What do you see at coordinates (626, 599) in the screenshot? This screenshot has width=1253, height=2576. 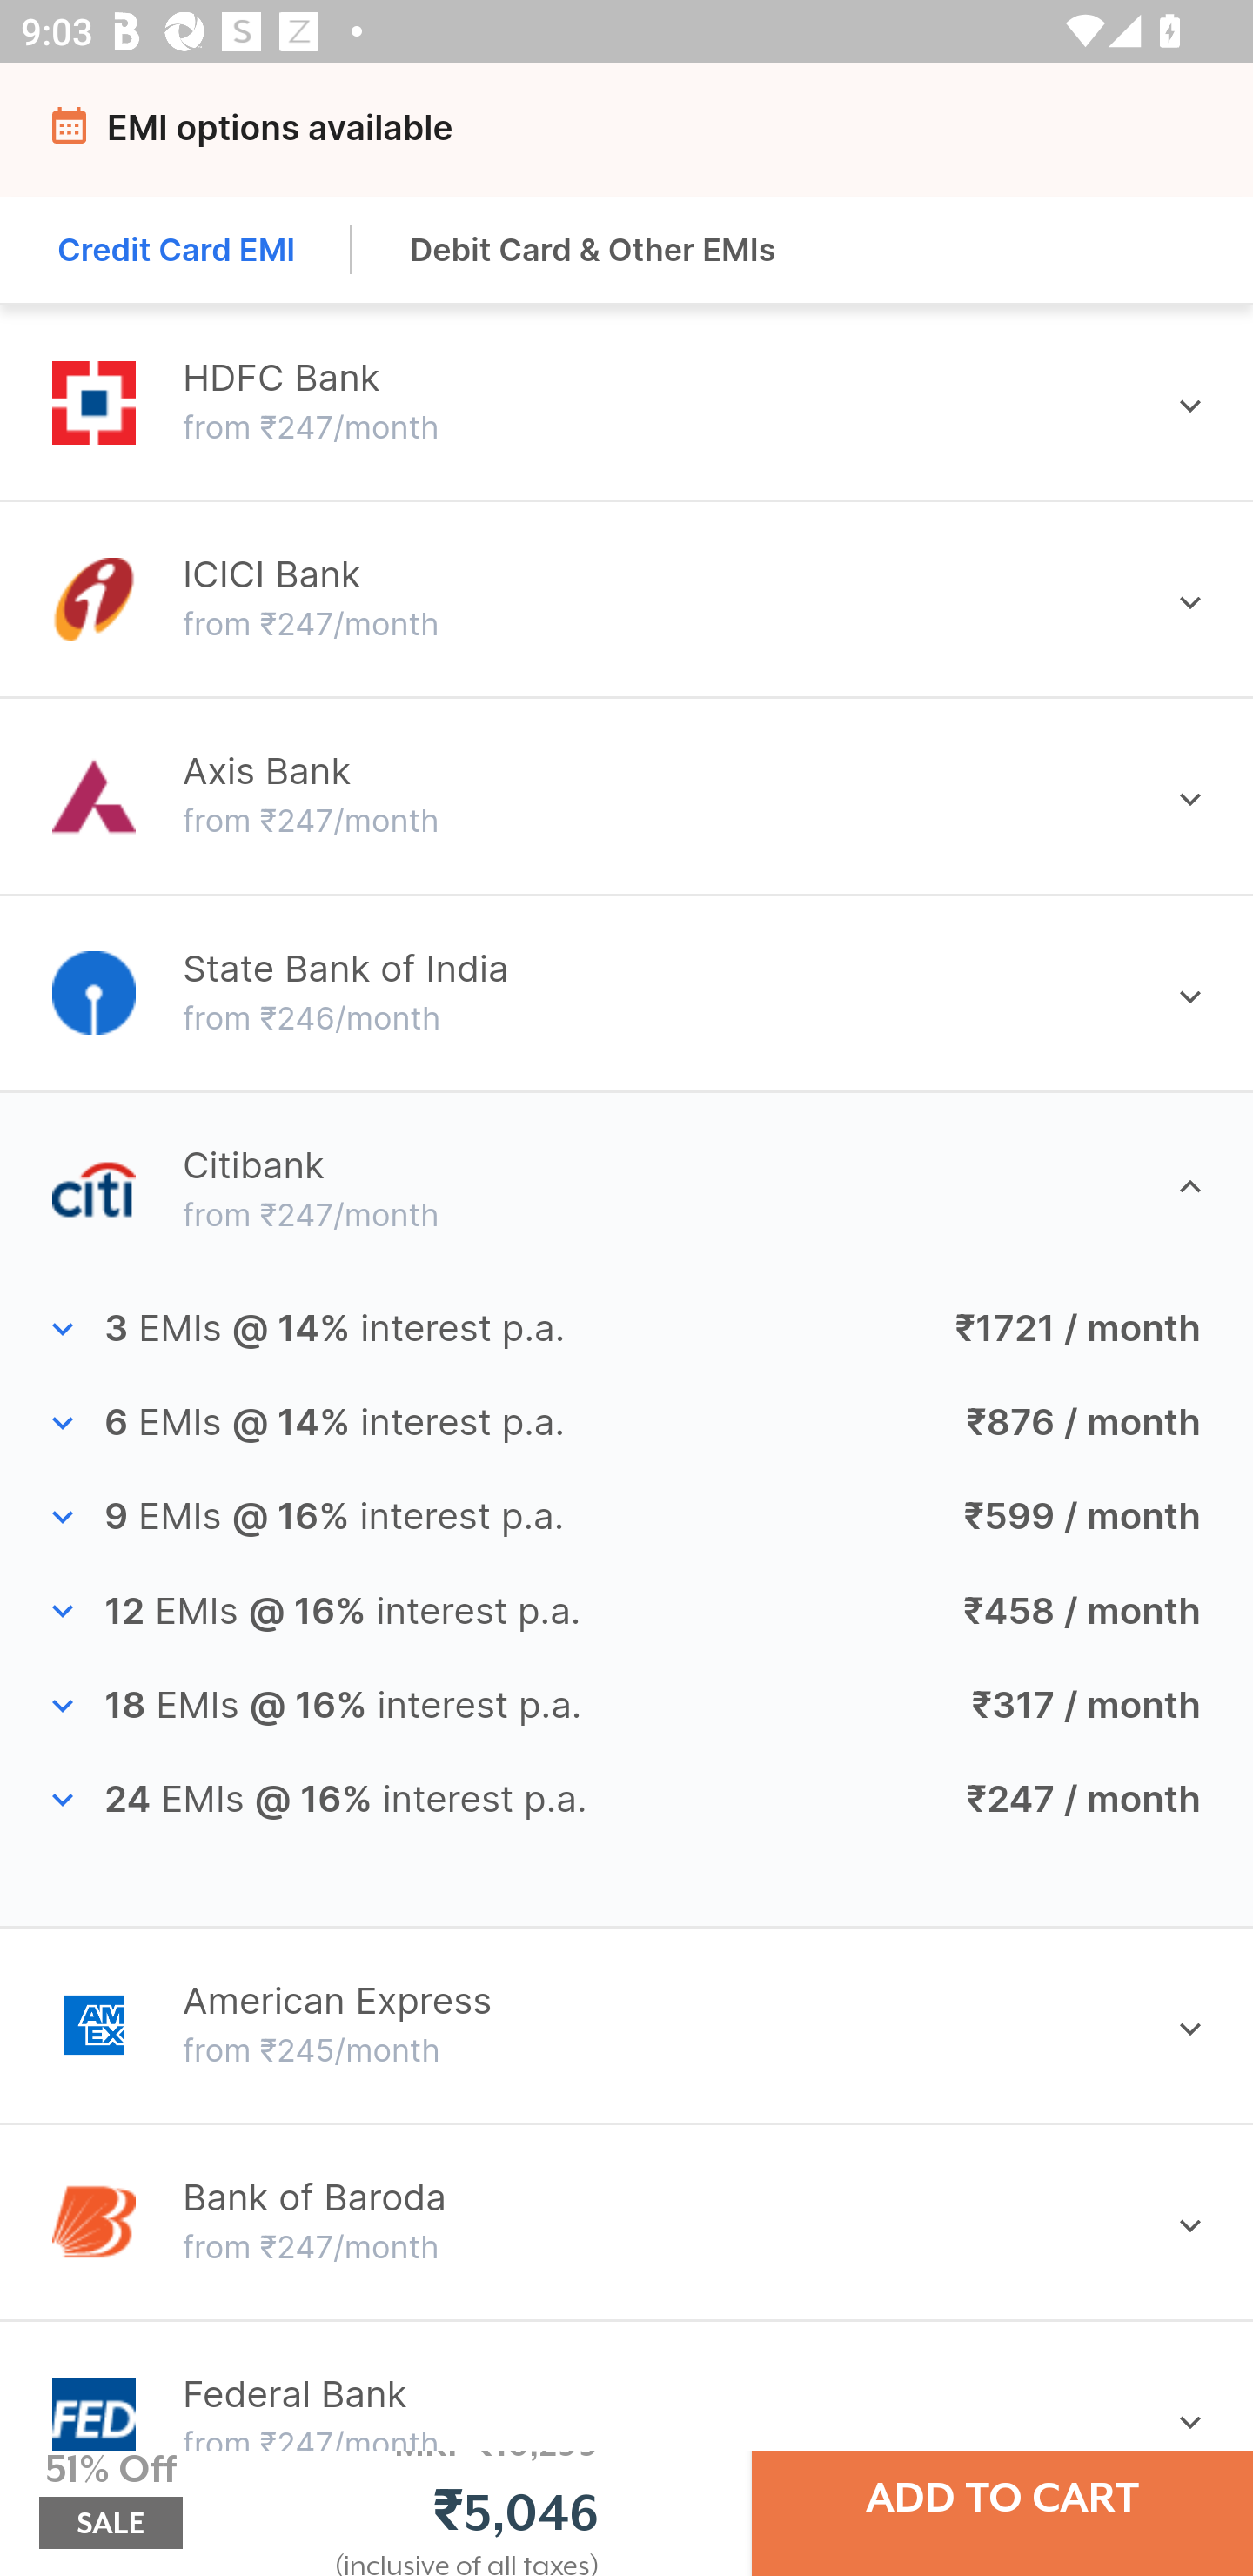 I see `ICICI Bank ICICI Bank from ₹247/month` at bounding box center [626, 599].